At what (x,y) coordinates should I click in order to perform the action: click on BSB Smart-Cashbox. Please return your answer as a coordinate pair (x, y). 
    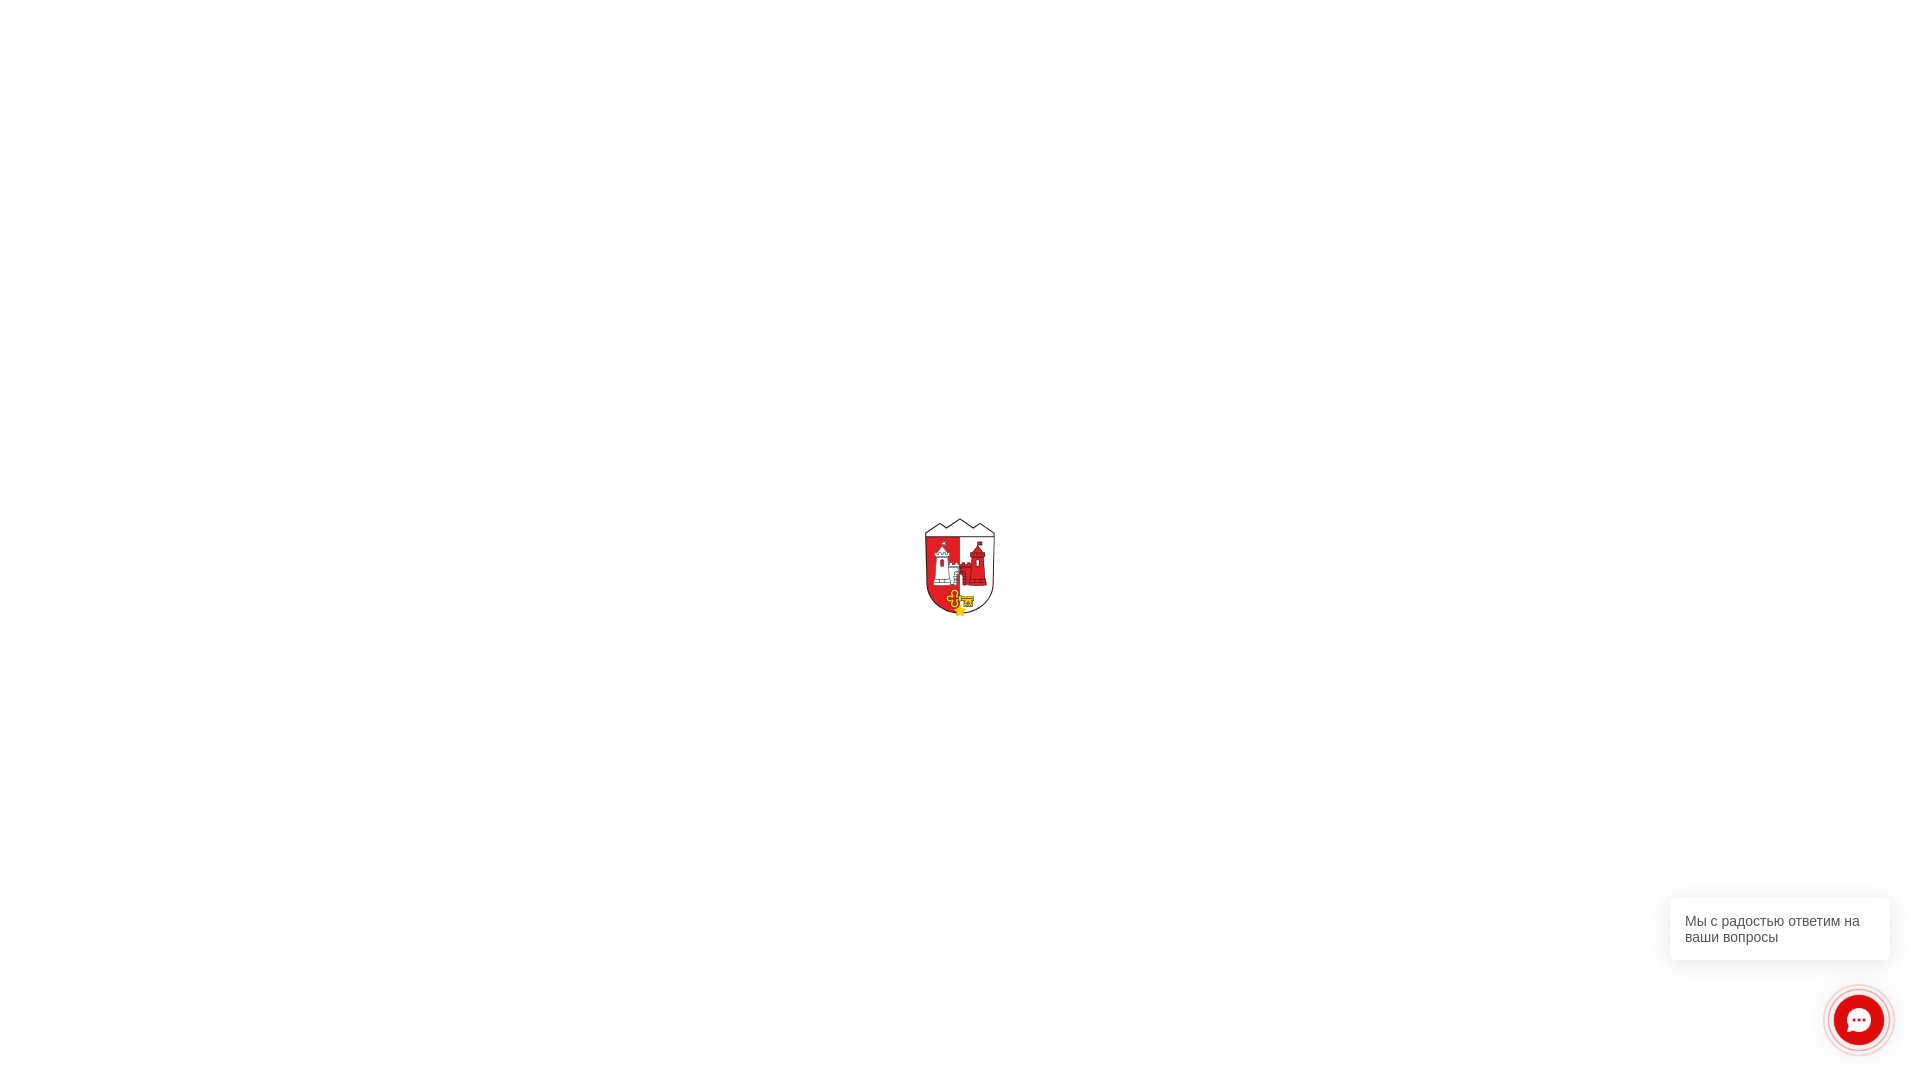
    Looking at the image, I should click on (486, 874).